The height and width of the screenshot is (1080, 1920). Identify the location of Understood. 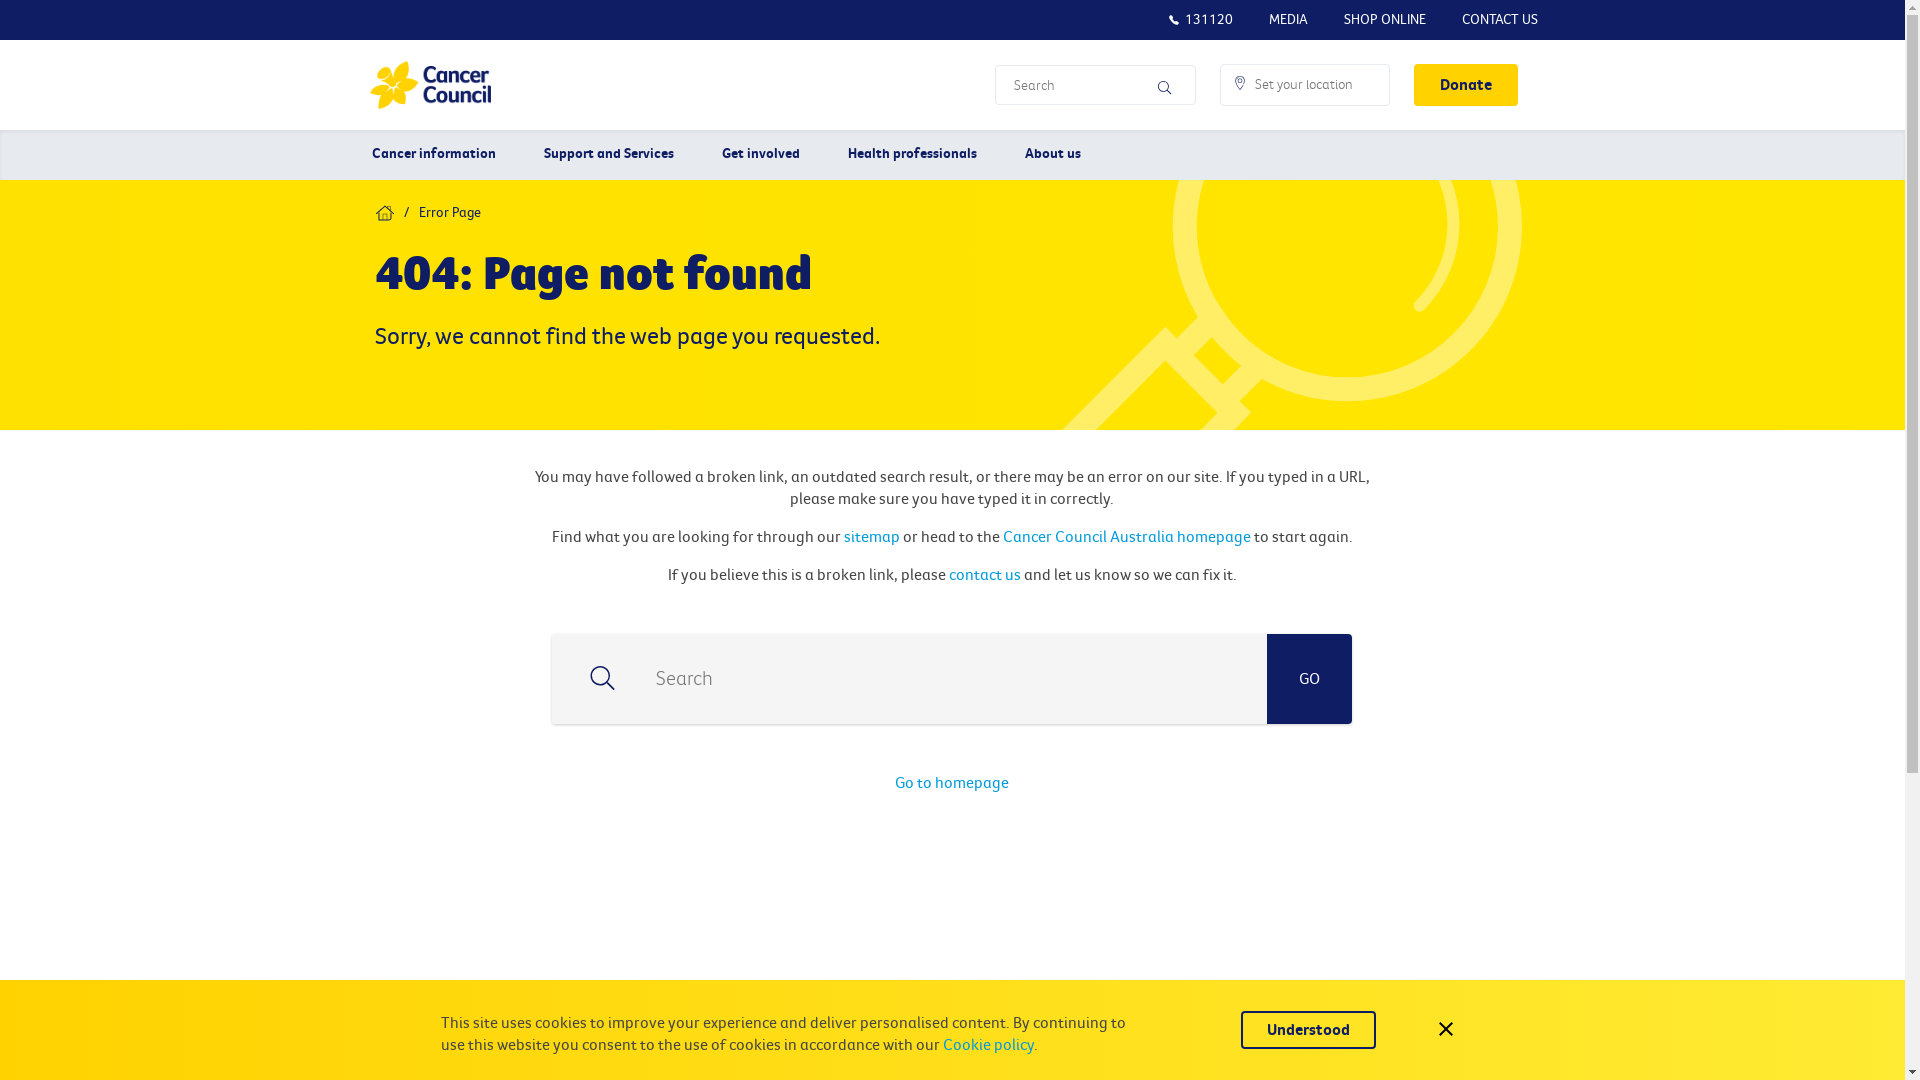
(1308, 1030).